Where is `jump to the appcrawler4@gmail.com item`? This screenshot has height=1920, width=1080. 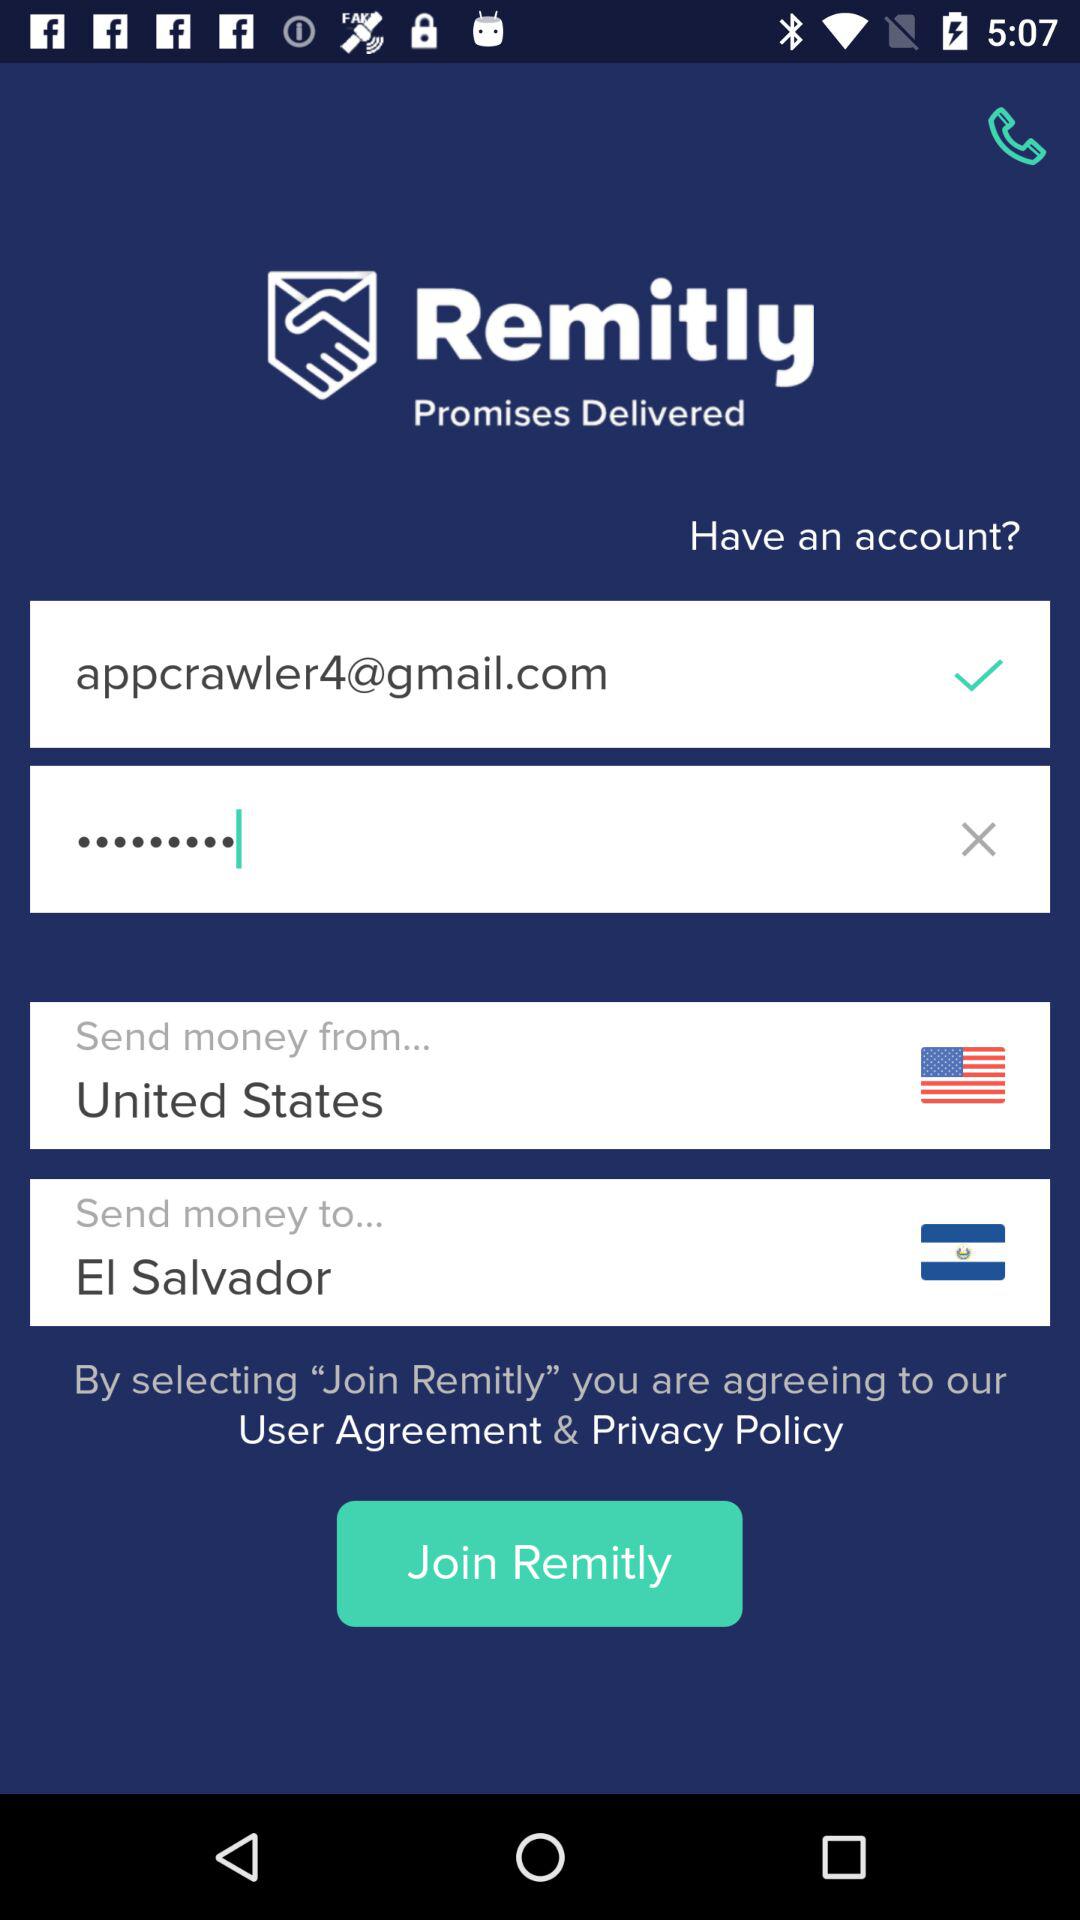 jump to the appcrawler4@gmail.com item is located at coordinates (540, 674).